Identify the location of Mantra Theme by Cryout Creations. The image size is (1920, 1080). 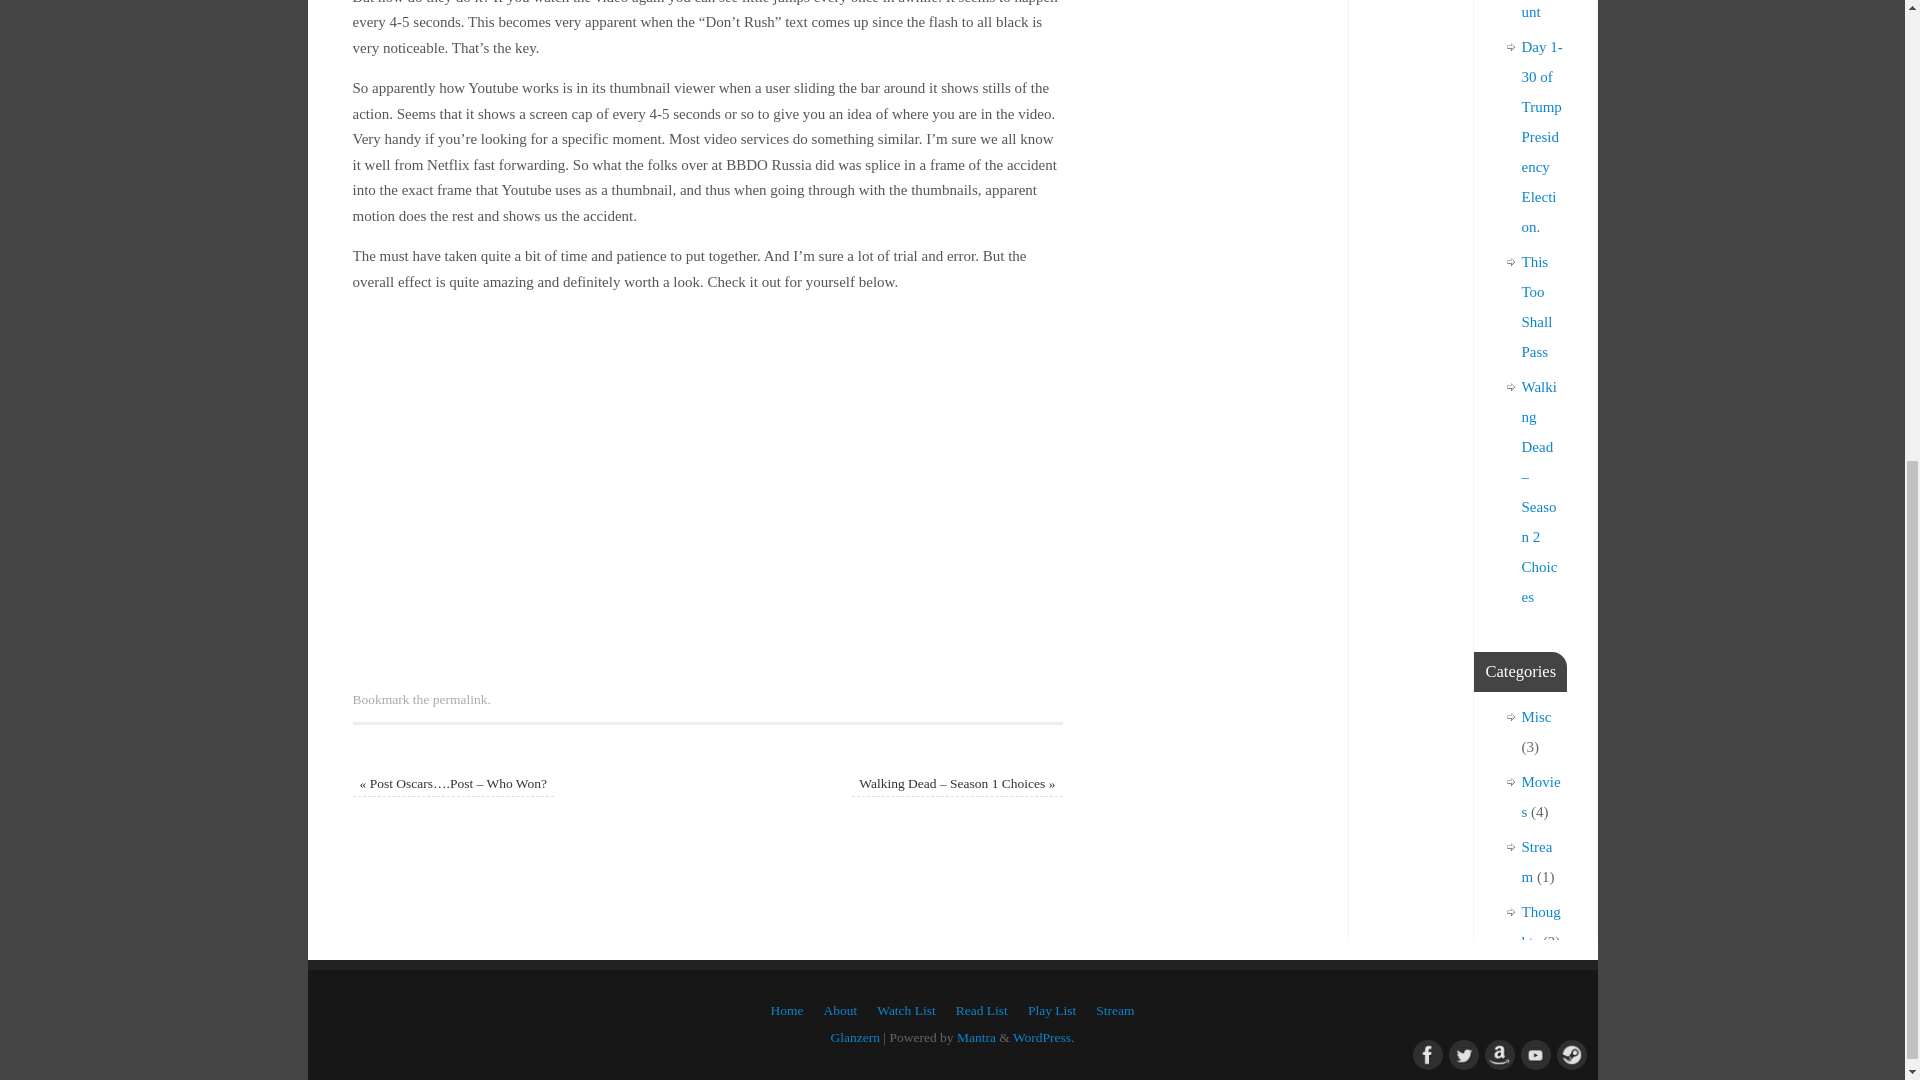
(976, 1038).